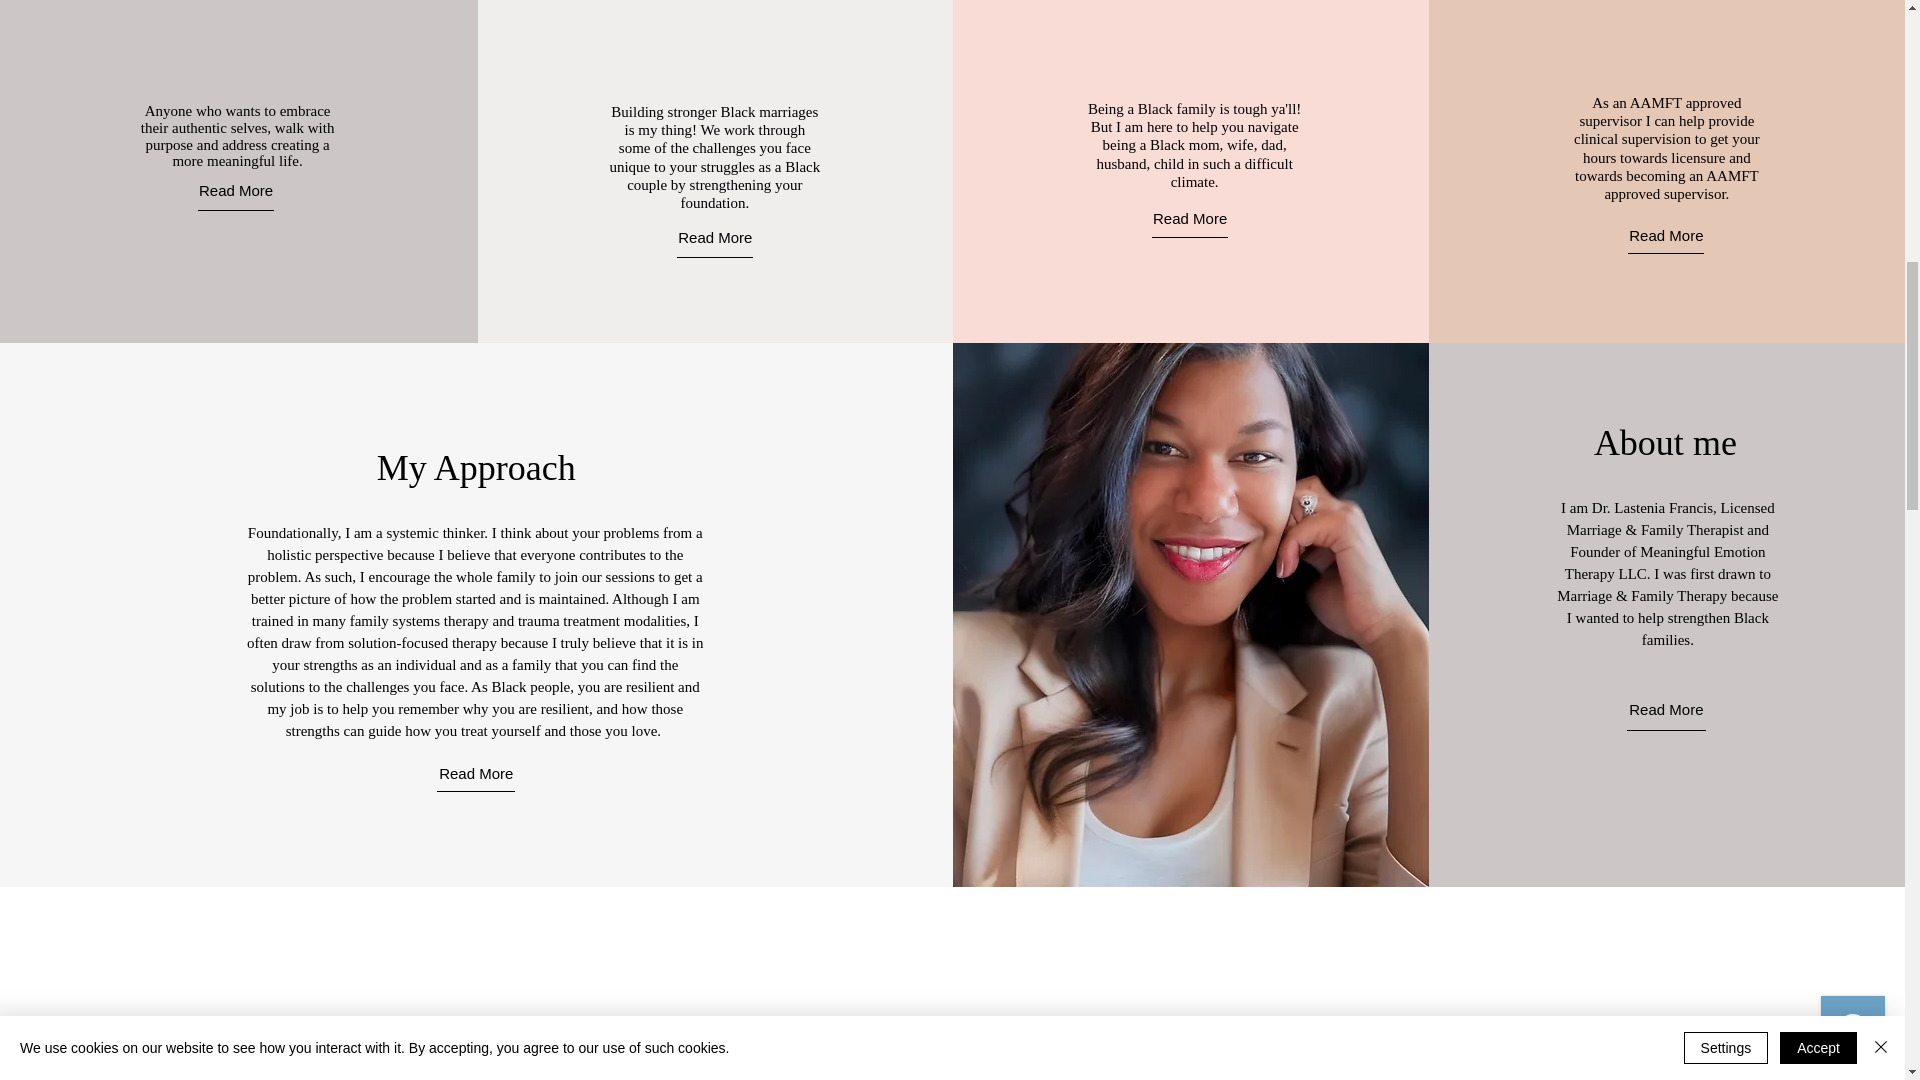 The width and height of the screenshot is (1920, 1080). What do you see at coordinates (476, 772) in the screenshot?
I see `Read More` at bounding box center [476, 772].